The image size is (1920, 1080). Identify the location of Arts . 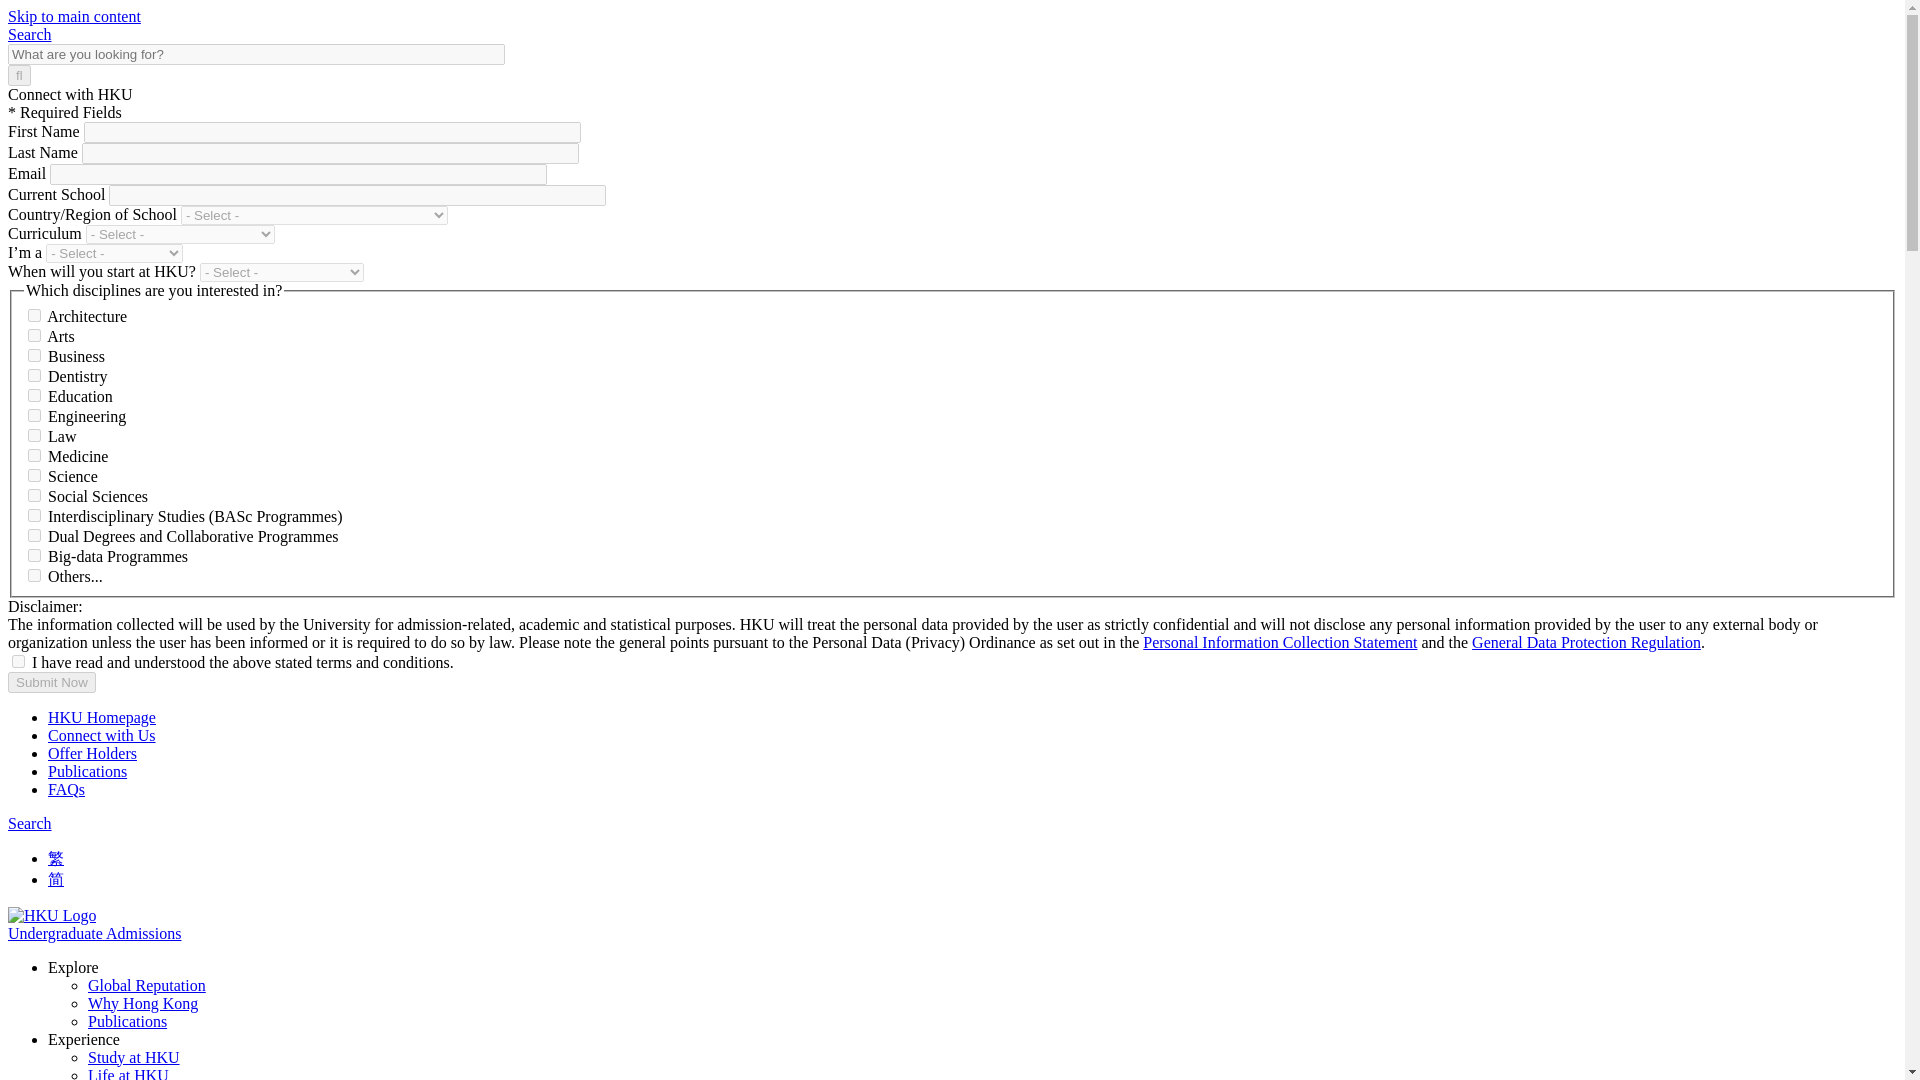
(34, 336).